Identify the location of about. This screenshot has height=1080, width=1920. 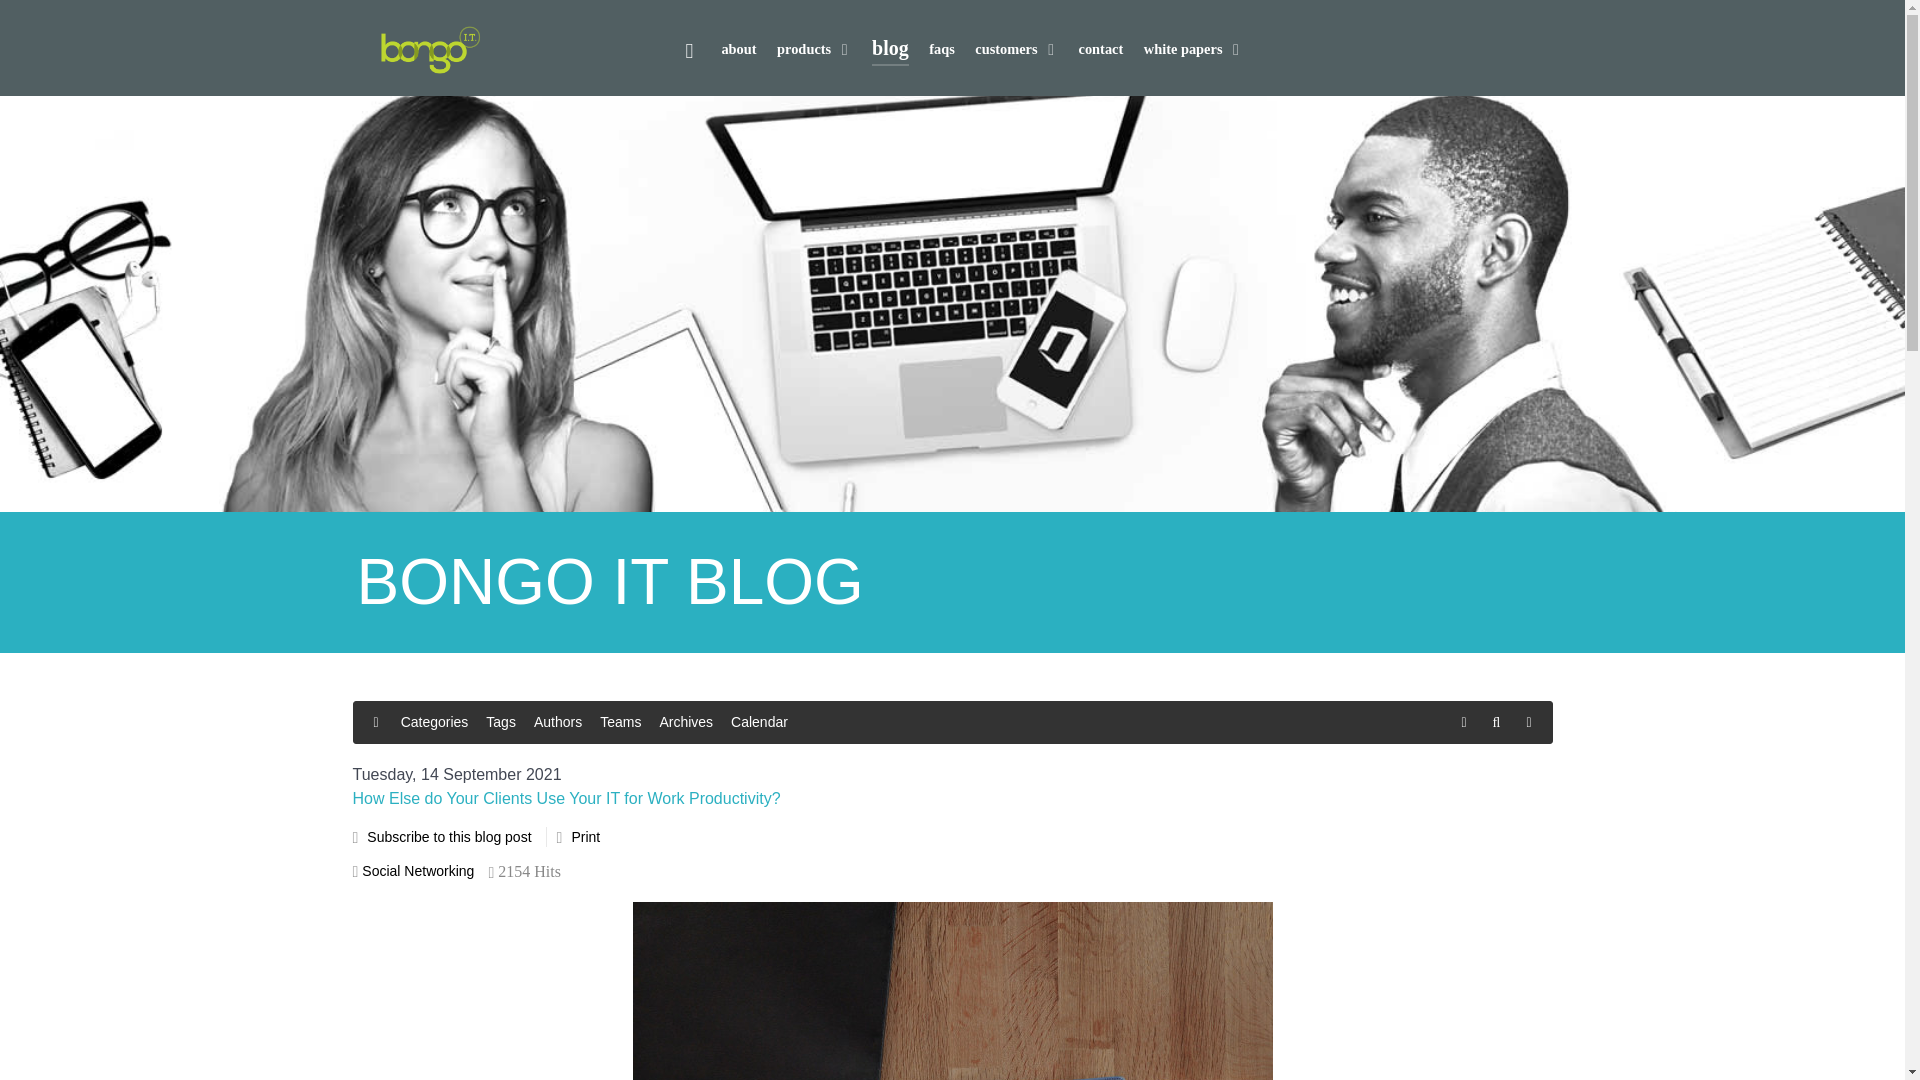
(738, 50).